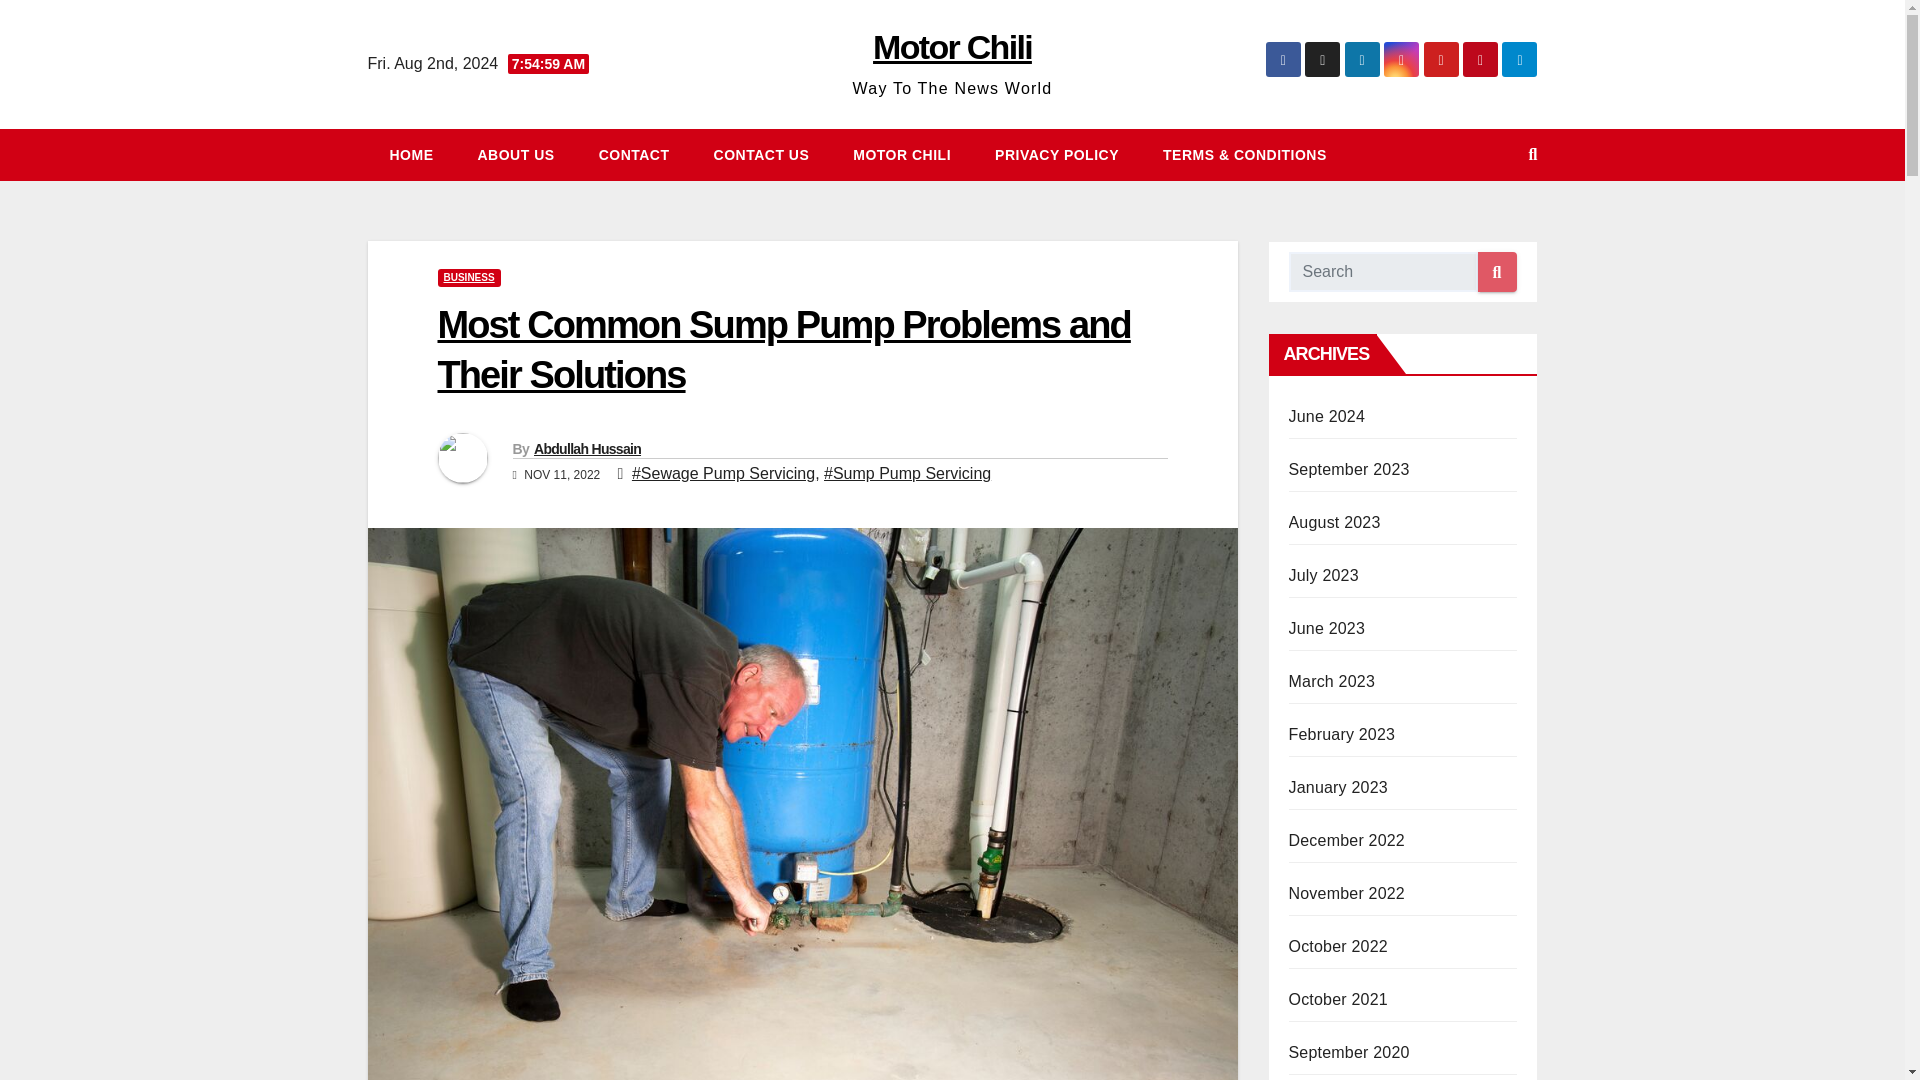 The width and height of the screenshot is (1920, 1080). What do you see at coordinates (902, 154) in the screenshot?
I see `MOTOR CHILI` at bounding box center [902, 154].